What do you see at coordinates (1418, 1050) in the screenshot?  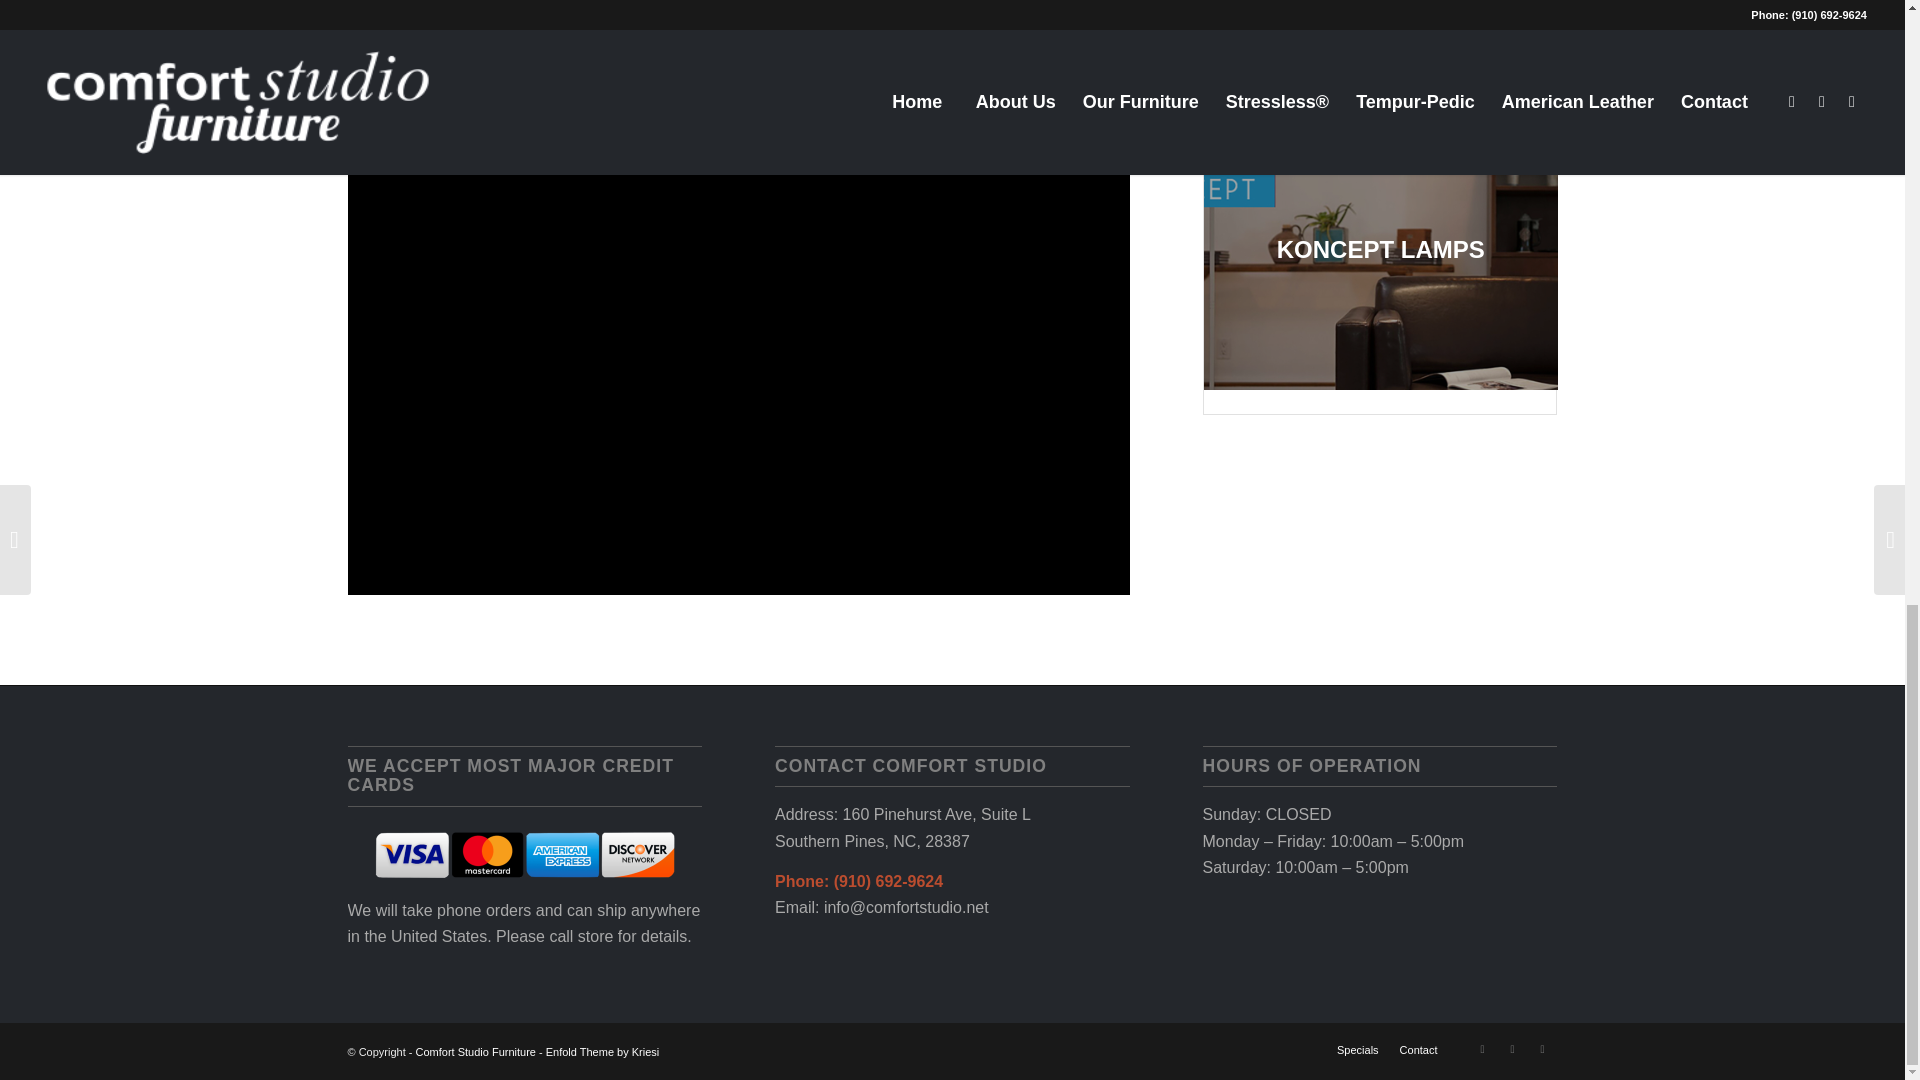 I see `Contact` at bounding box center [1418, 1050].